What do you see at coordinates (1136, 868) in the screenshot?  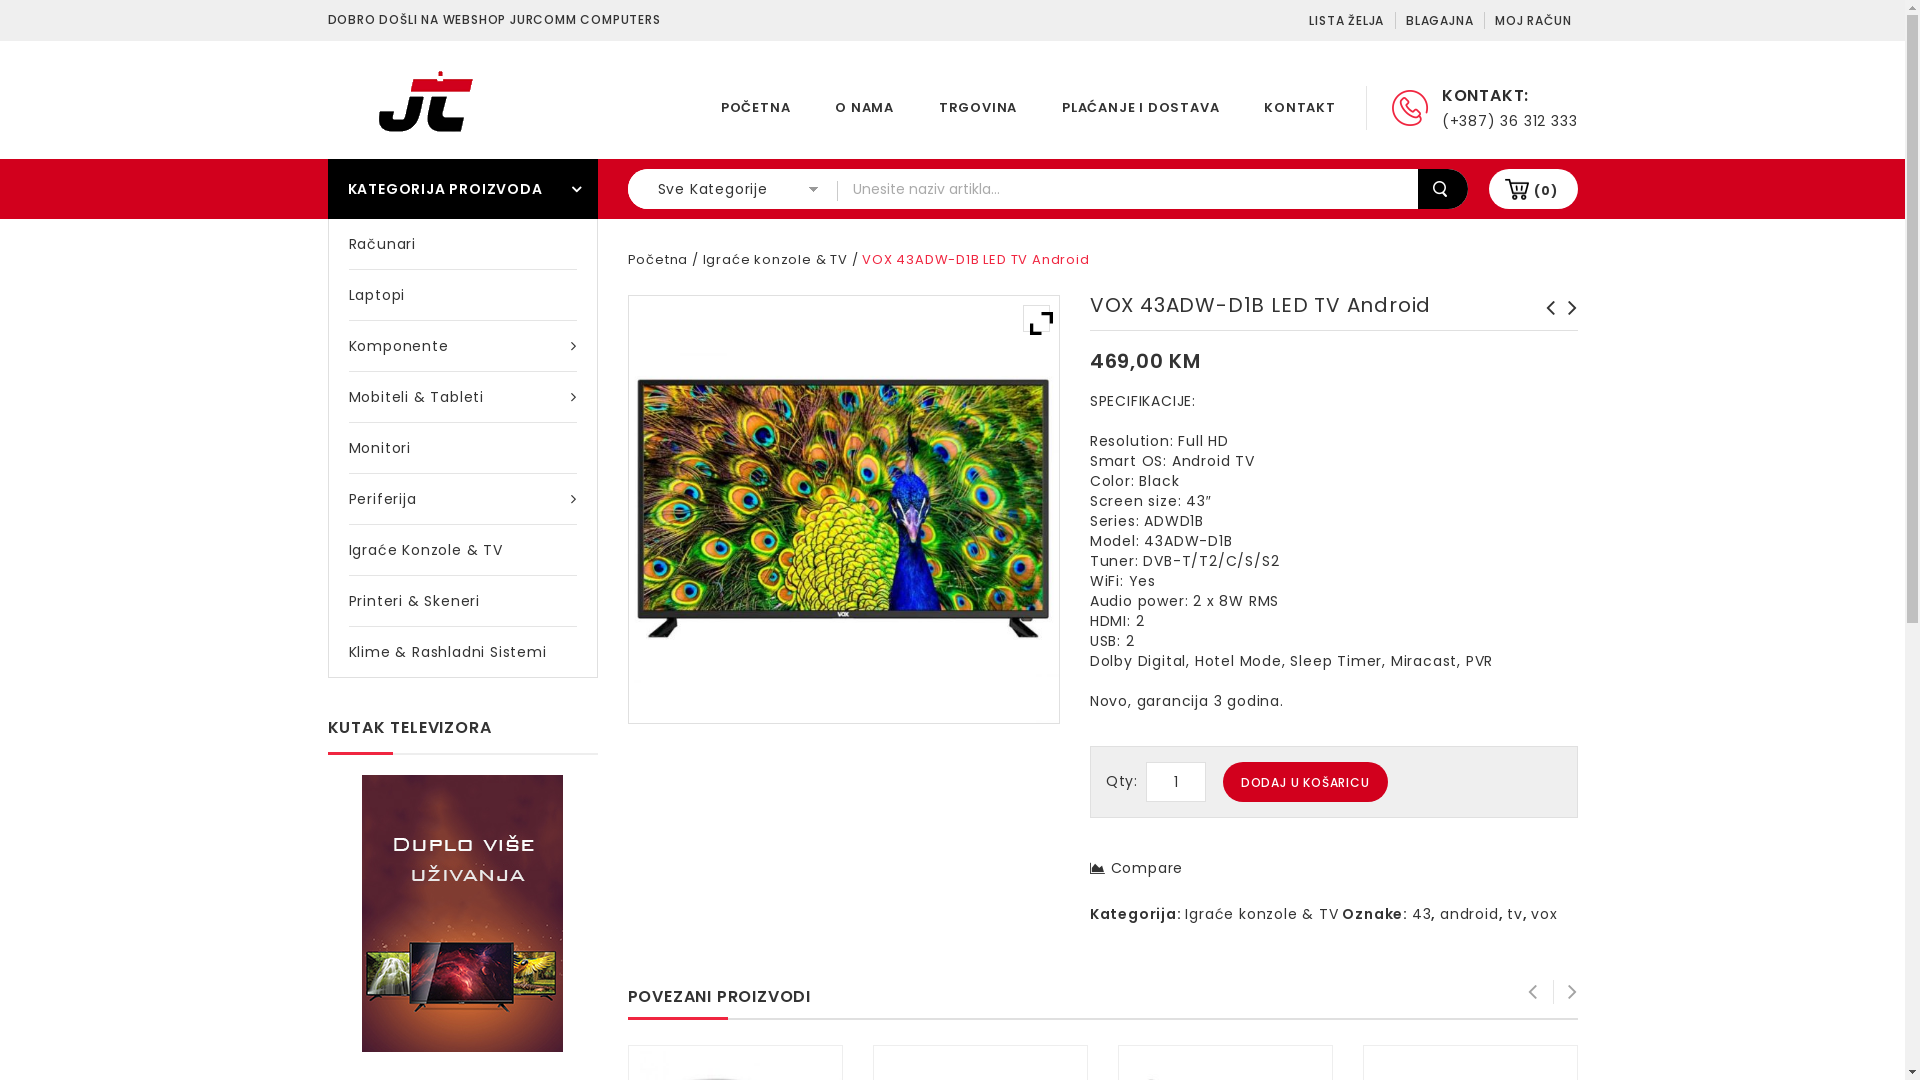 I see `Compare` at bounding box center [1136, 868].